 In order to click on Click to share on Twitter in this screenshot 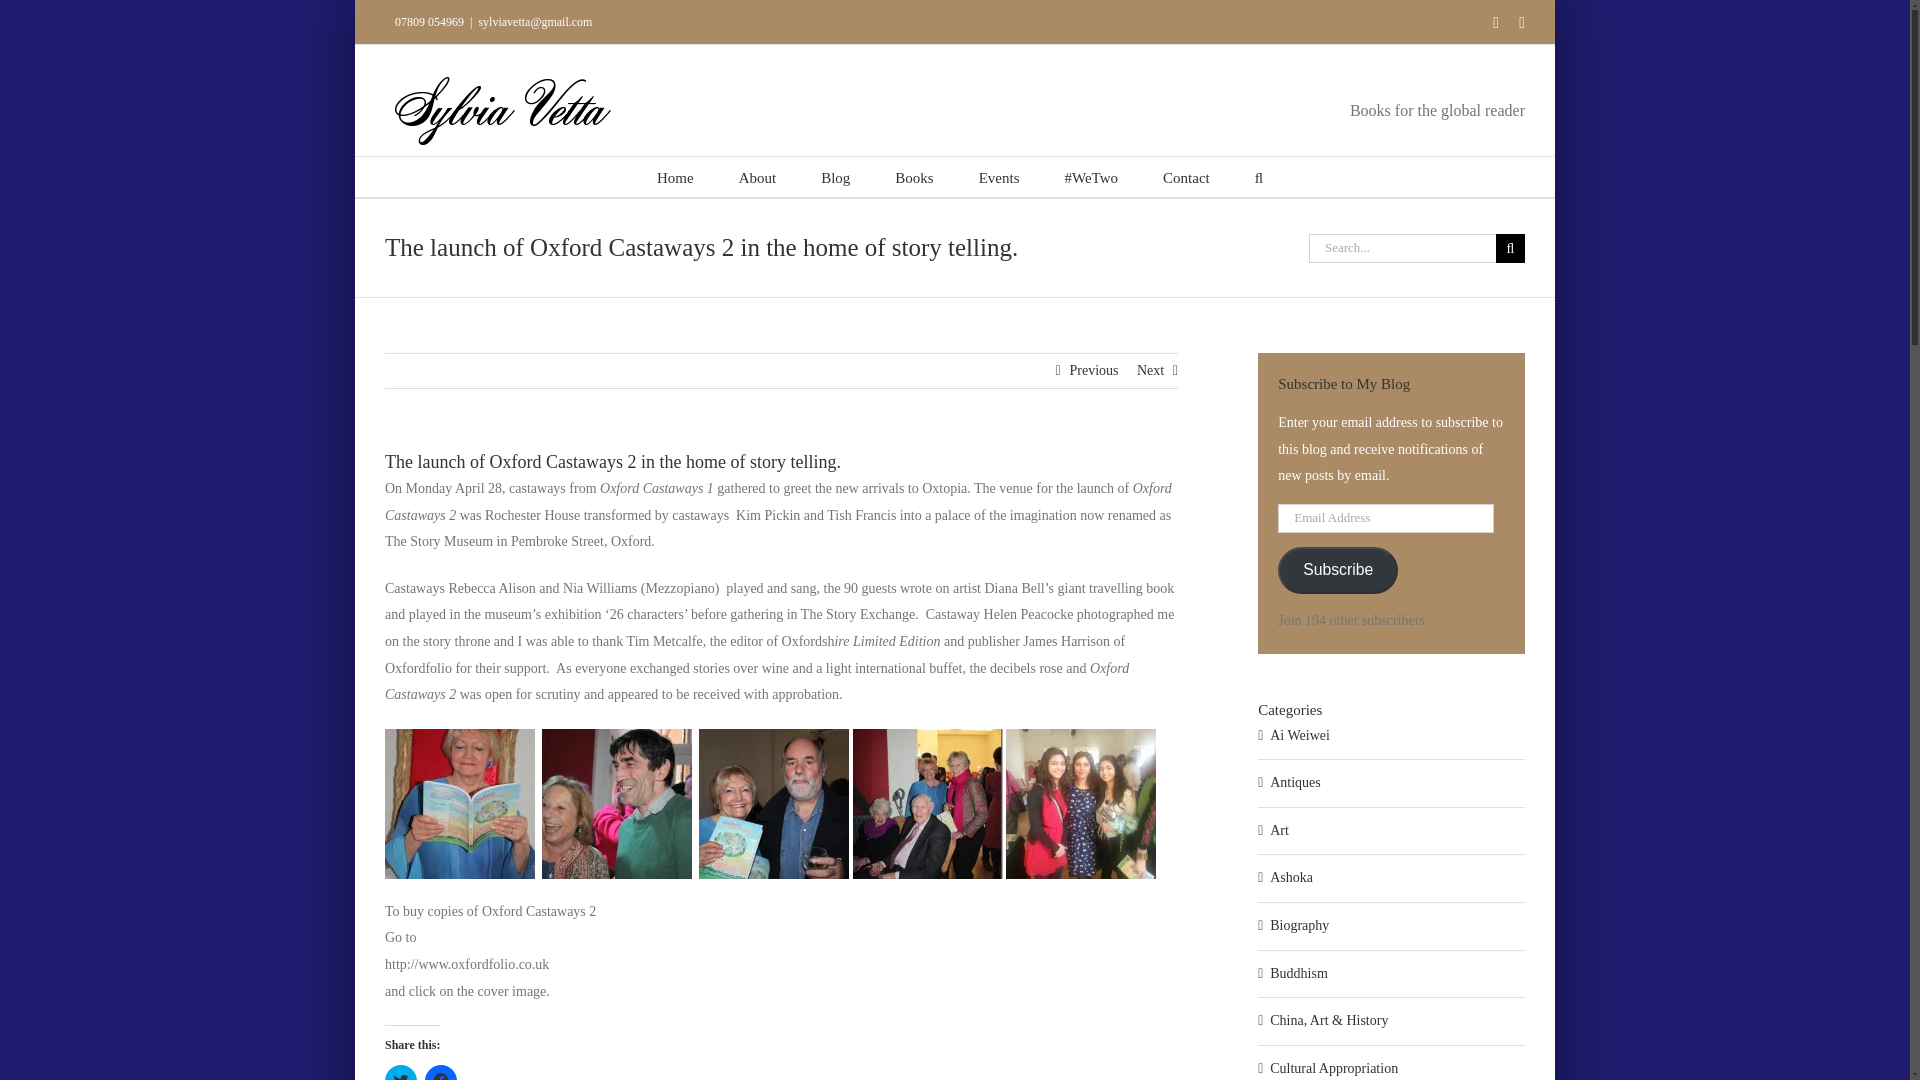, I will do `click(400, 1072)`.